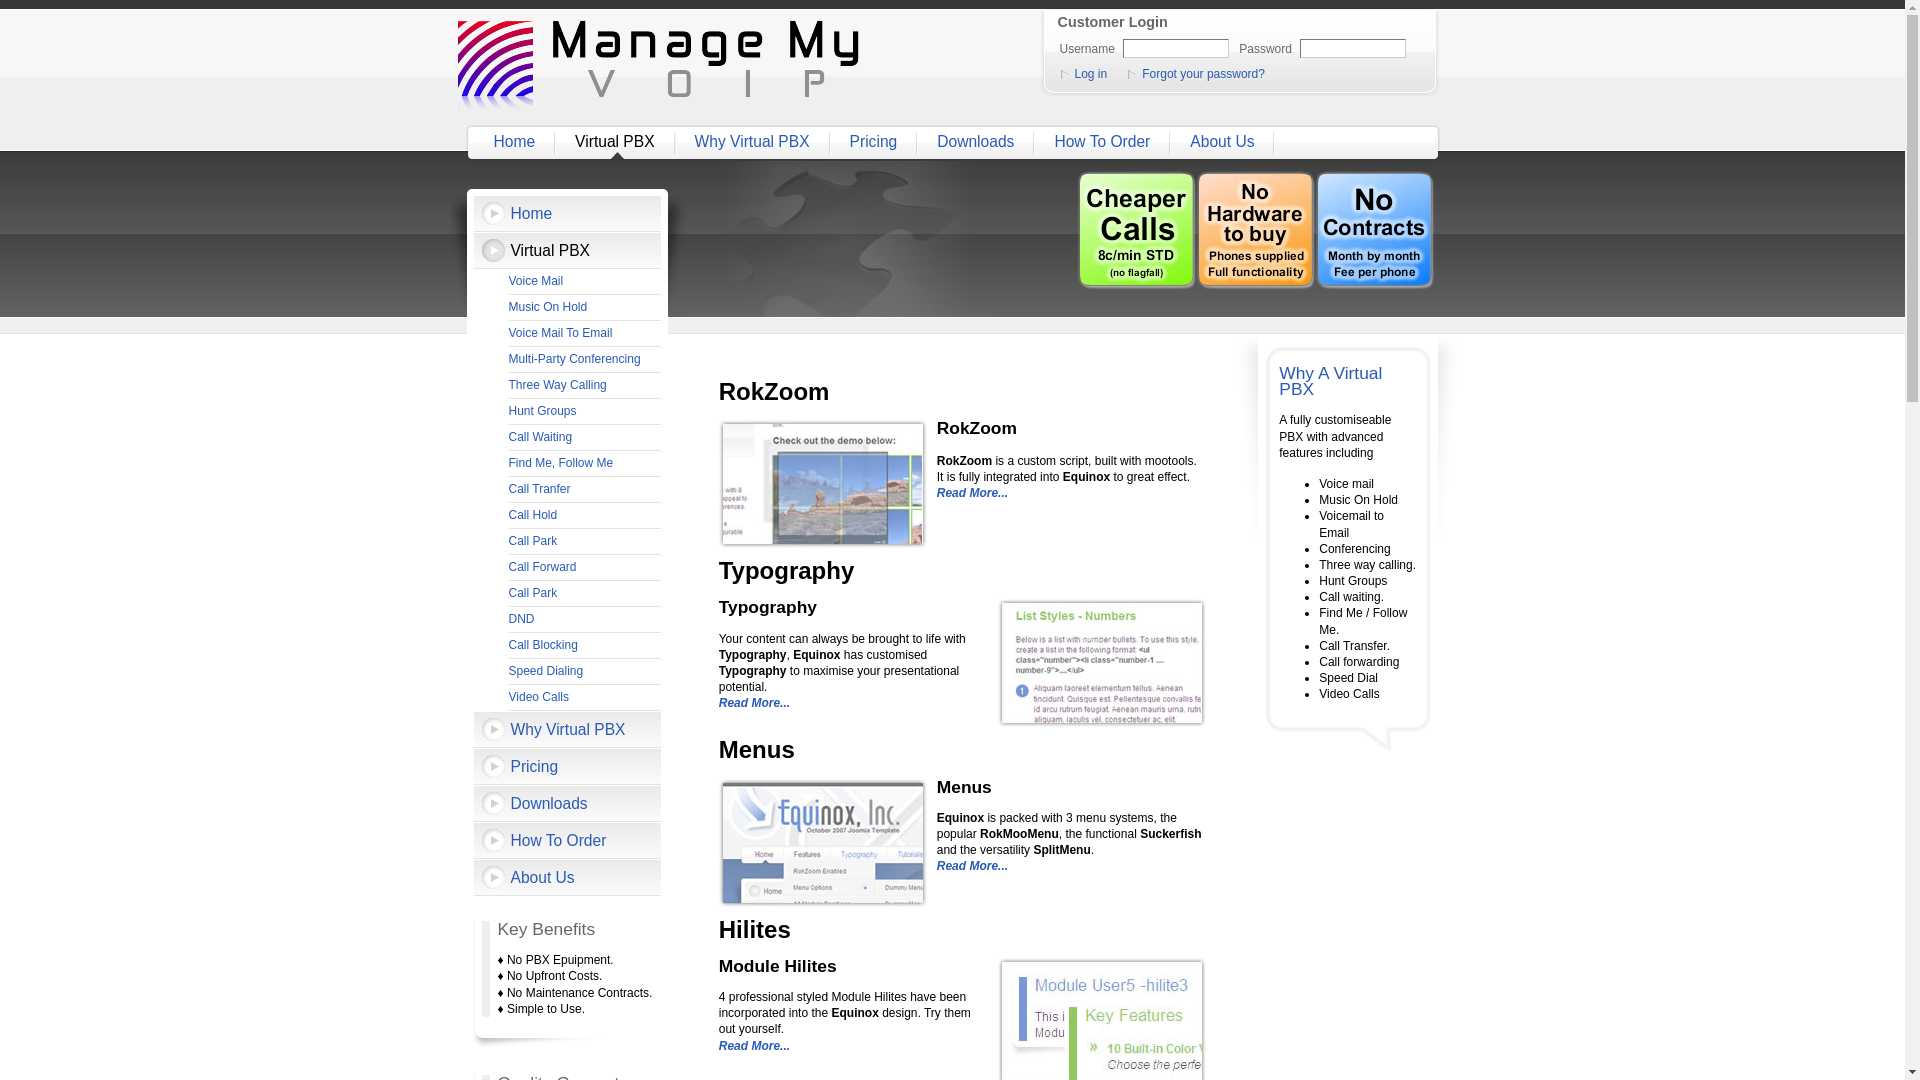 The image size is (1920, 1080). What do you see at coordinates (584, 698) in the screenshot?
I see `Video Calls` at bounding box center [584, 698].